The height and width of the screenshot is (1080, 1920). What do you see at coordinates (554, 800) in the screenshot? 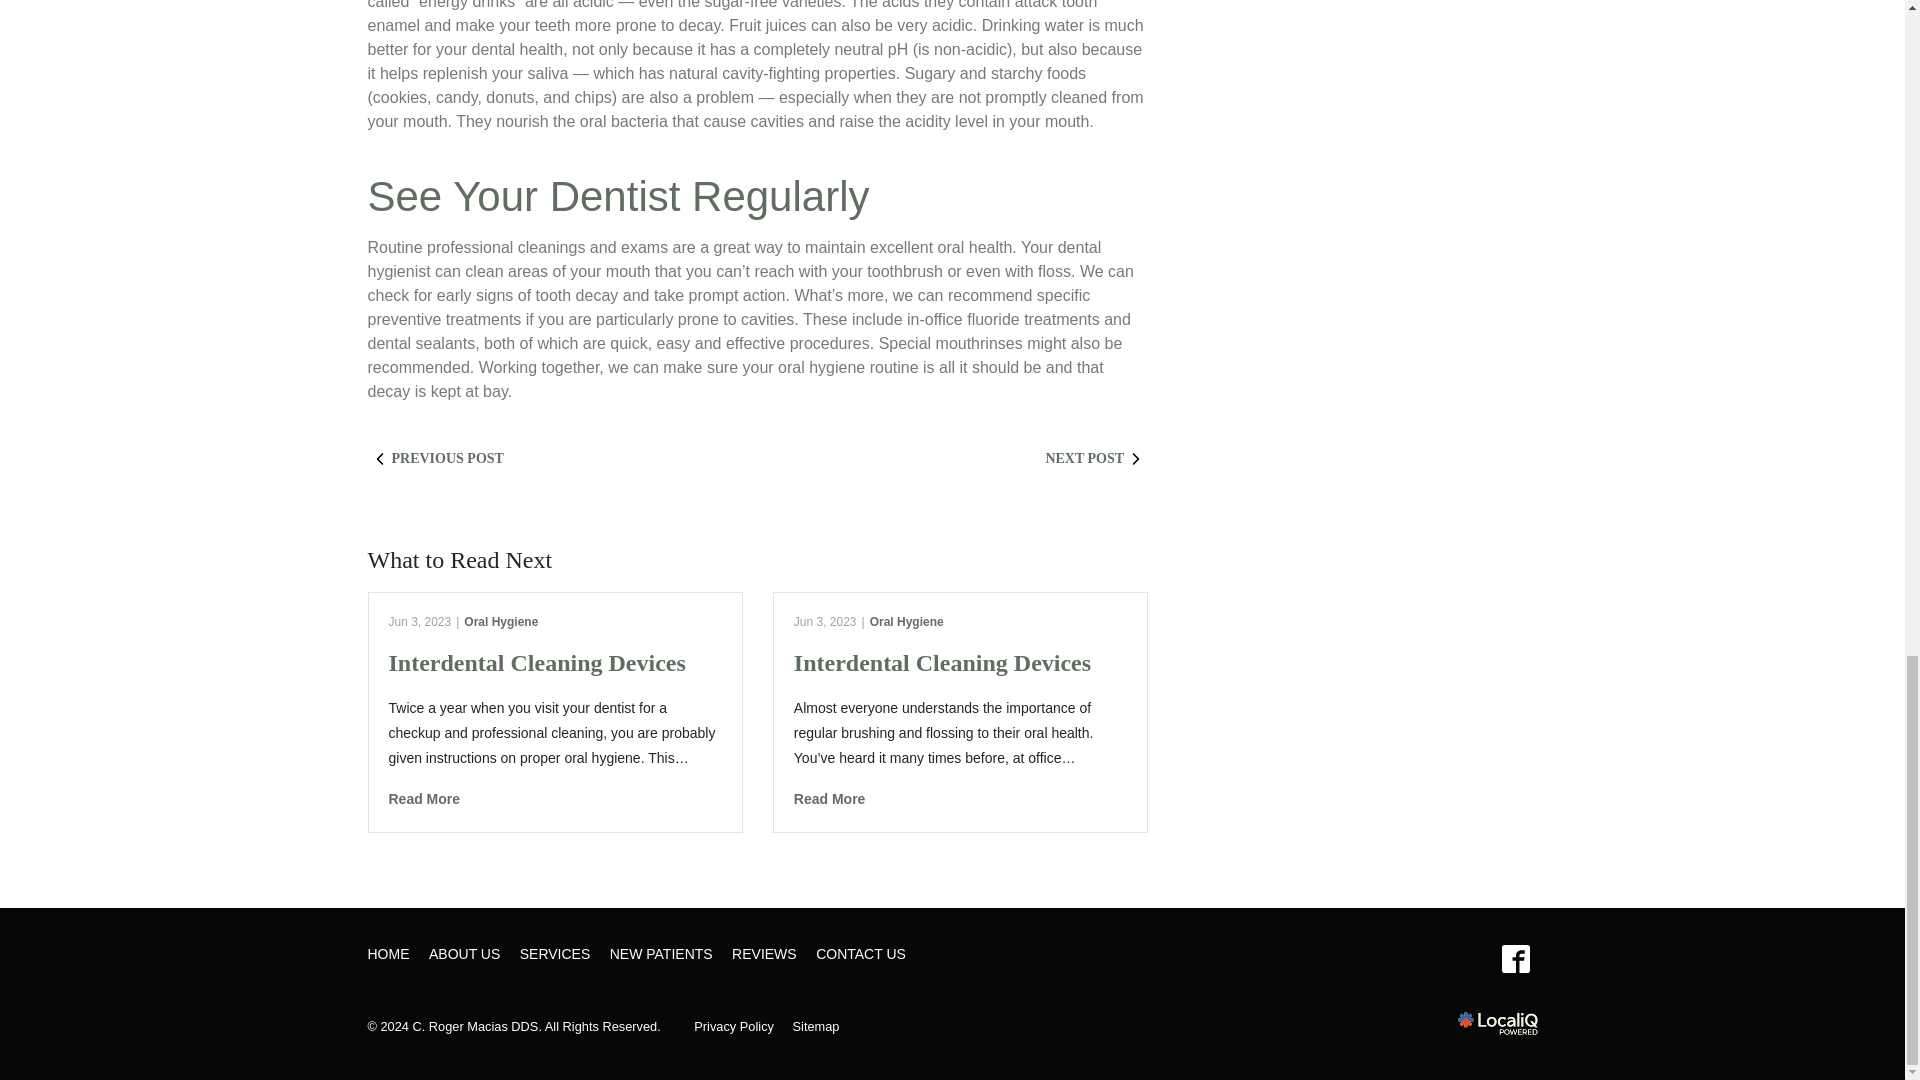
I see `Interdental Cleaning Devices` at bounding box center [554, 800].